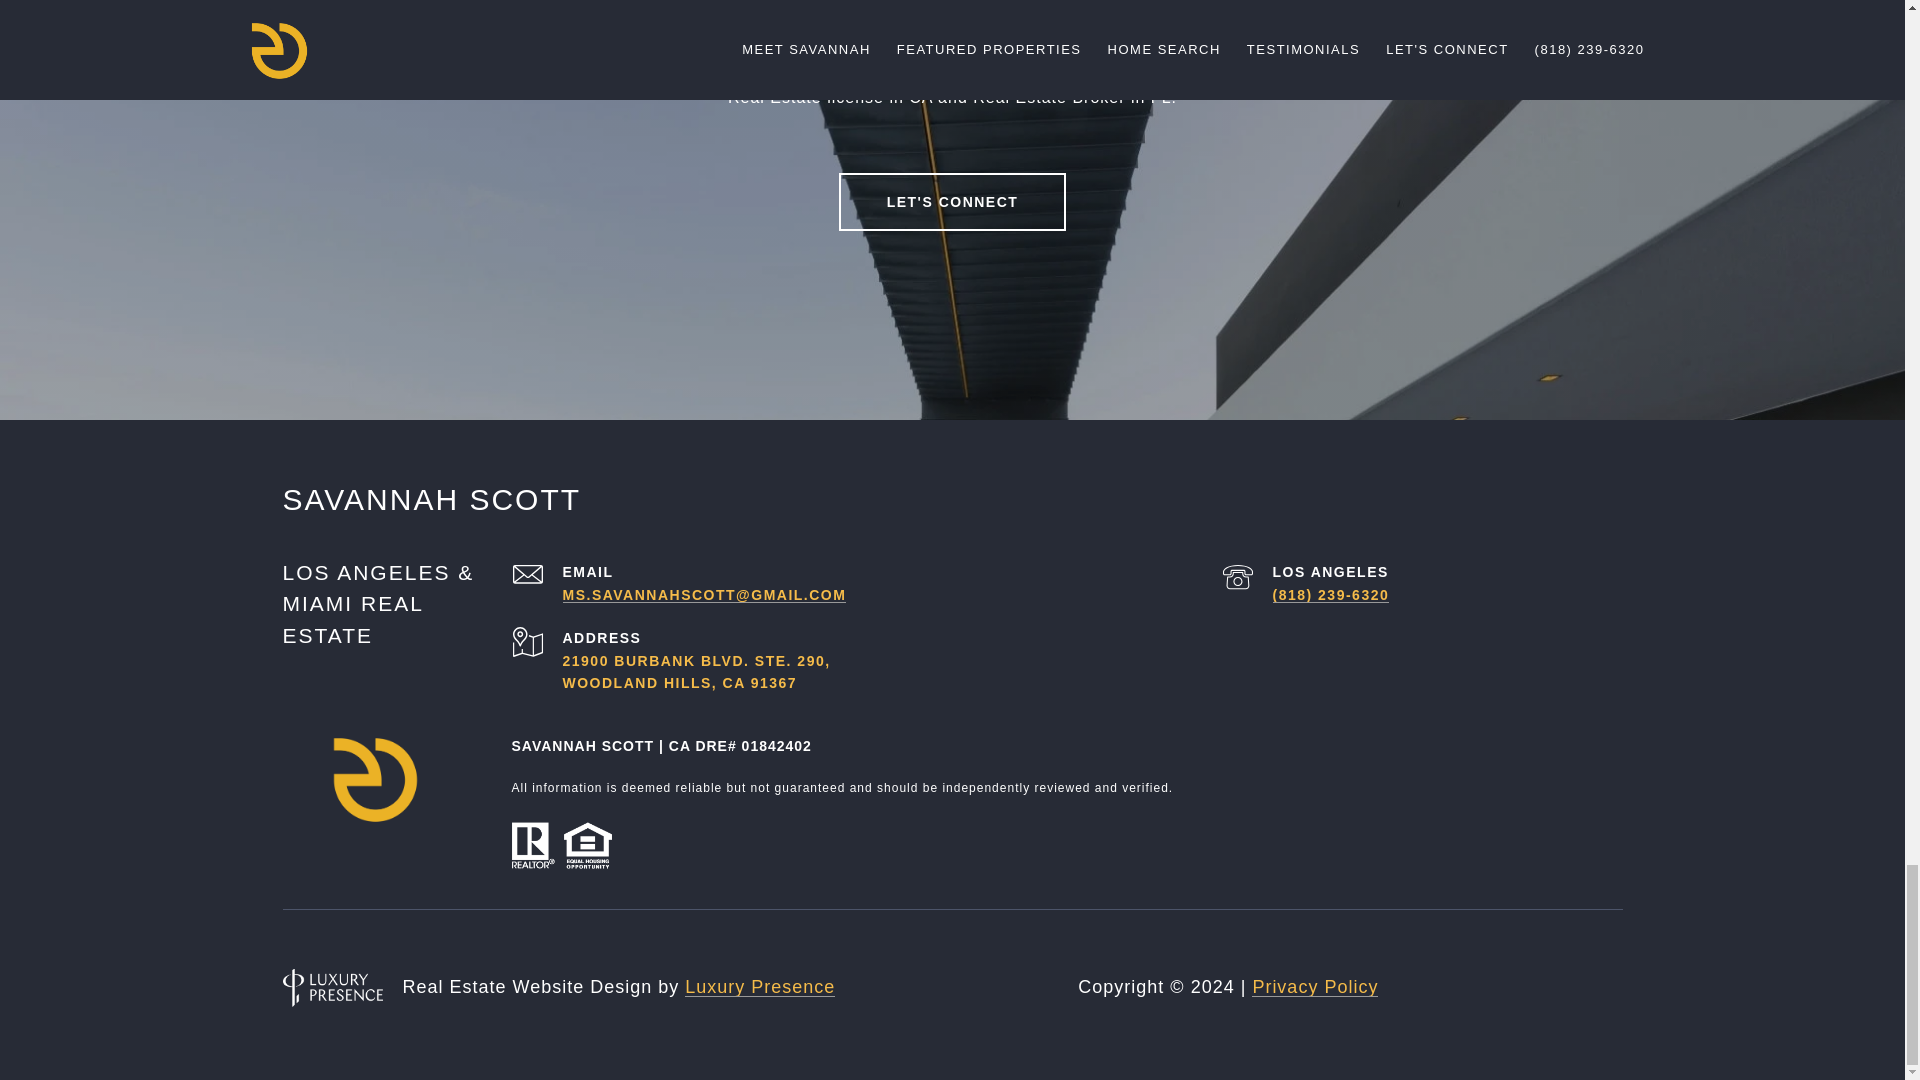  What do you see at coordinates (953, 202) in the screenshot?
I see `LET'S CONNECT` at bounding box center [953, 202].